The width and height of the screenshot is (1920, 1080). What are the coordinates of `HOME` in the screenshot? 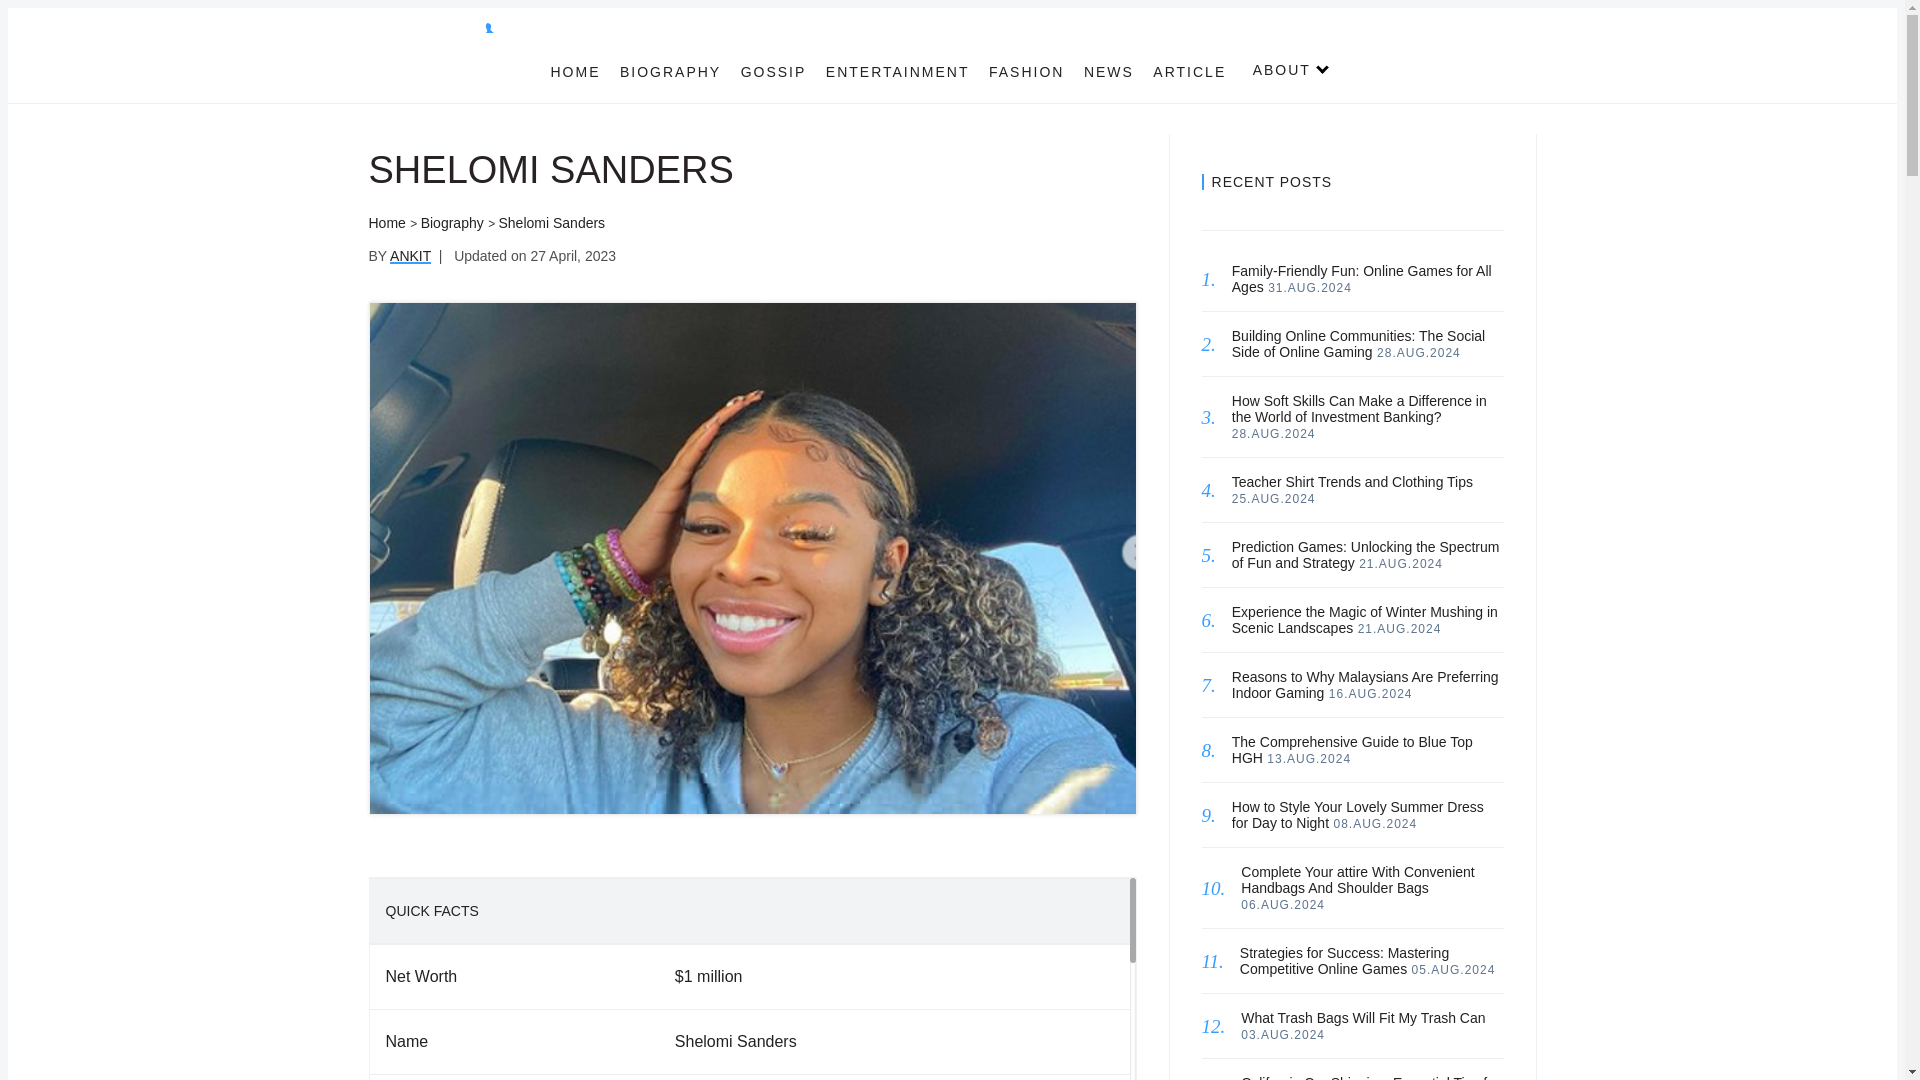 It's located at (574, 71).